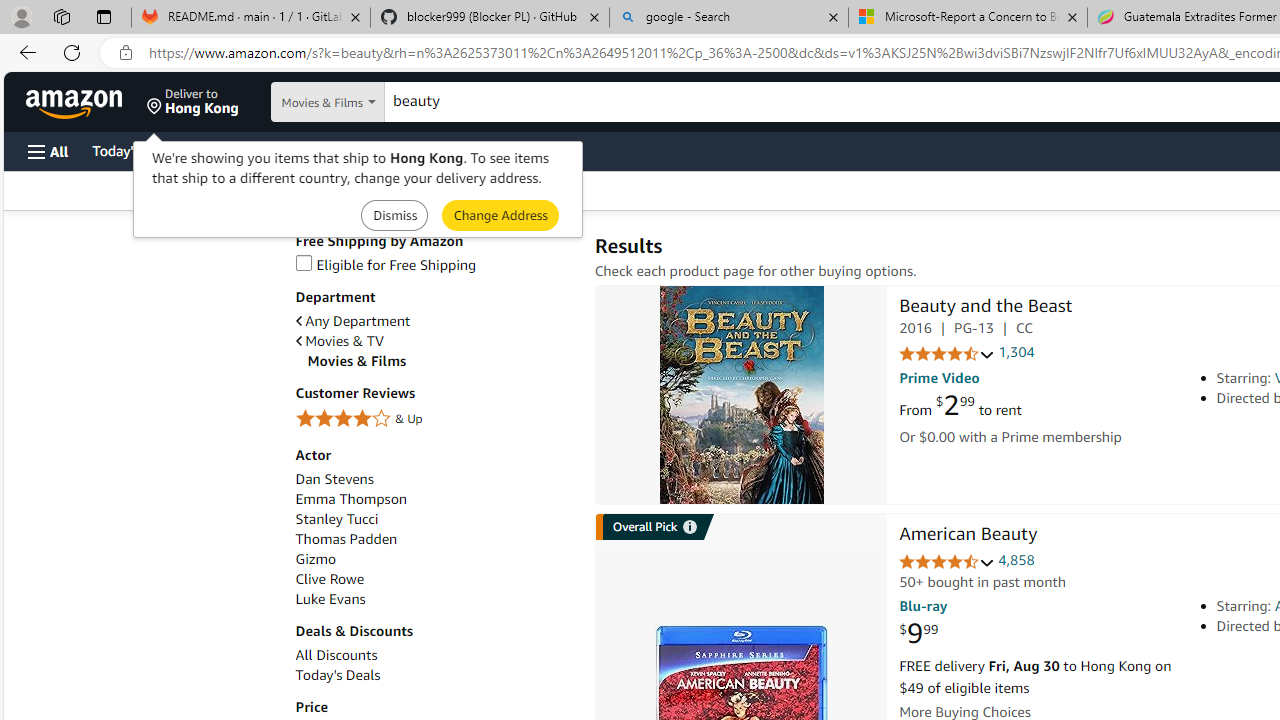 The height and width of the screenshot is (720, 1280). What do you see at coordinates (315, 559) in the screenshot?
I see `Gizmo` at bounding box center [315, 559].